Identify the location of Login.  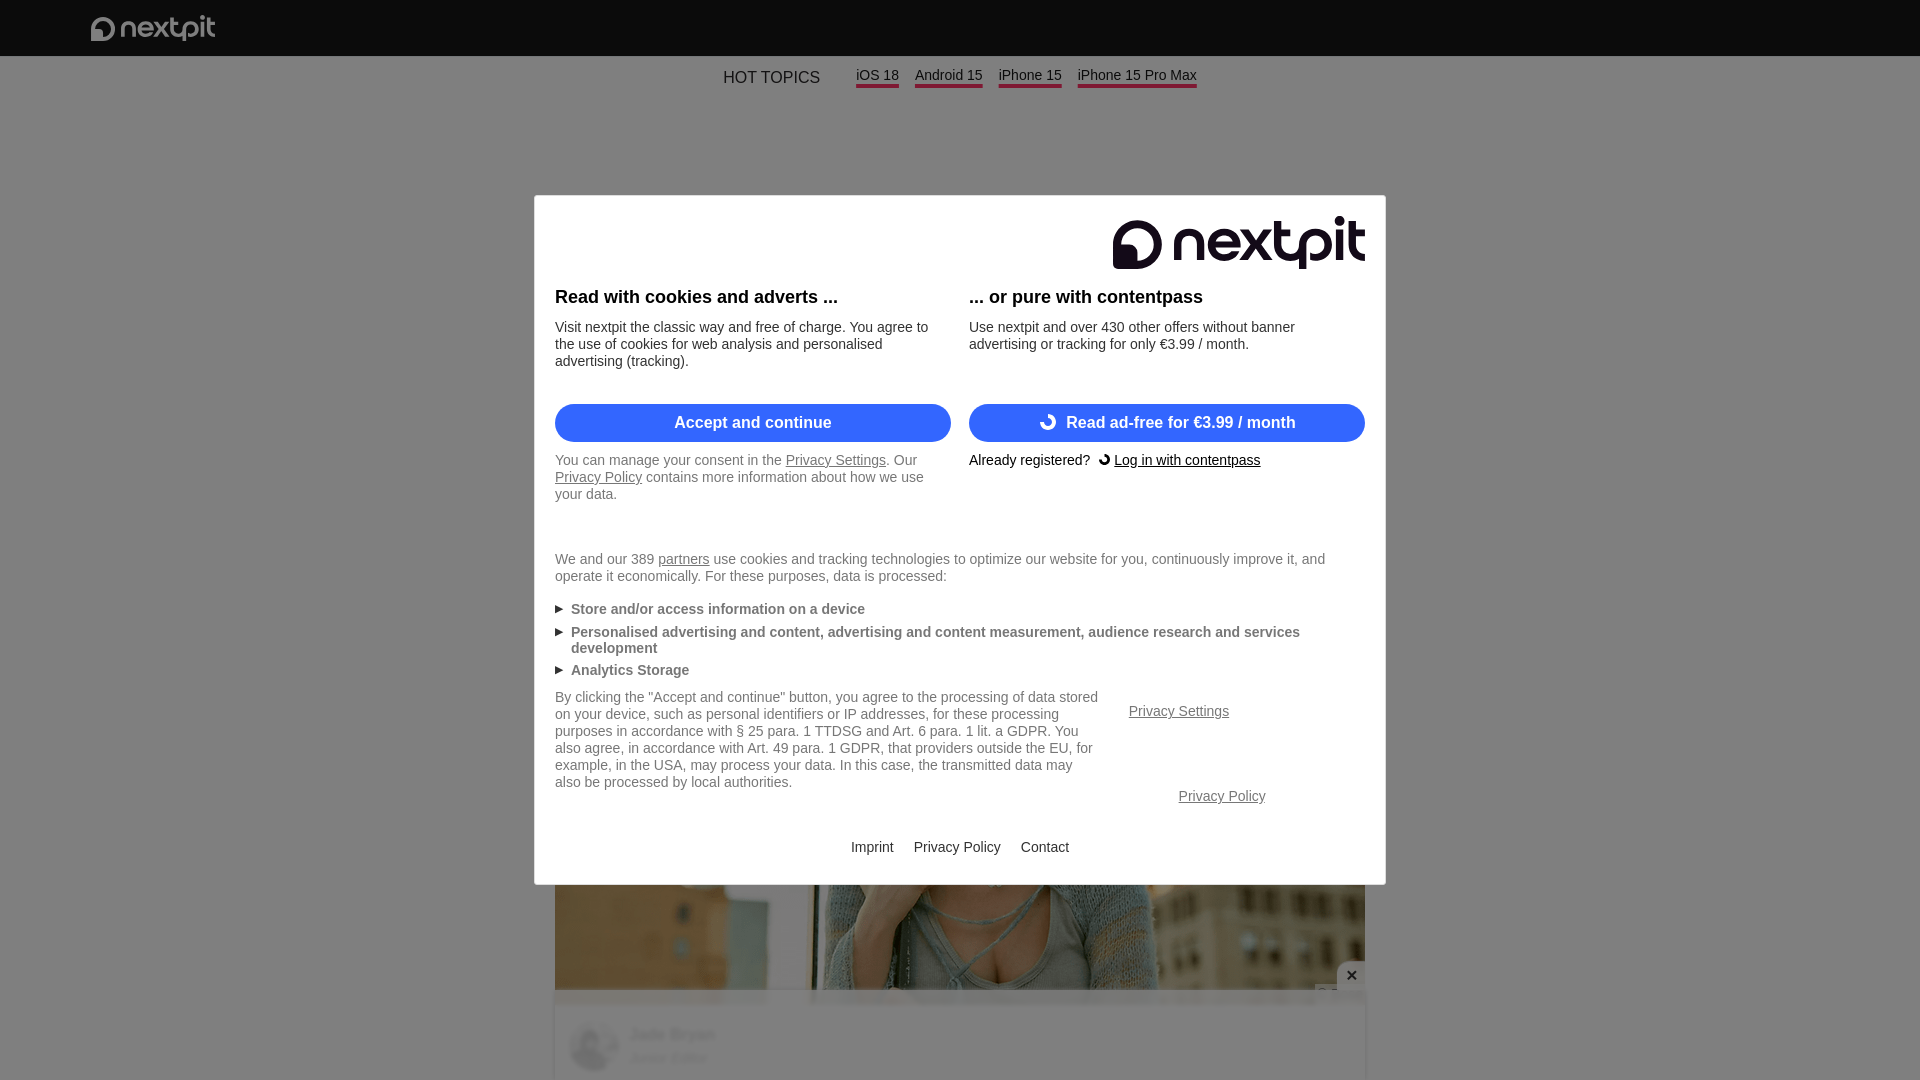
(1748, 28).